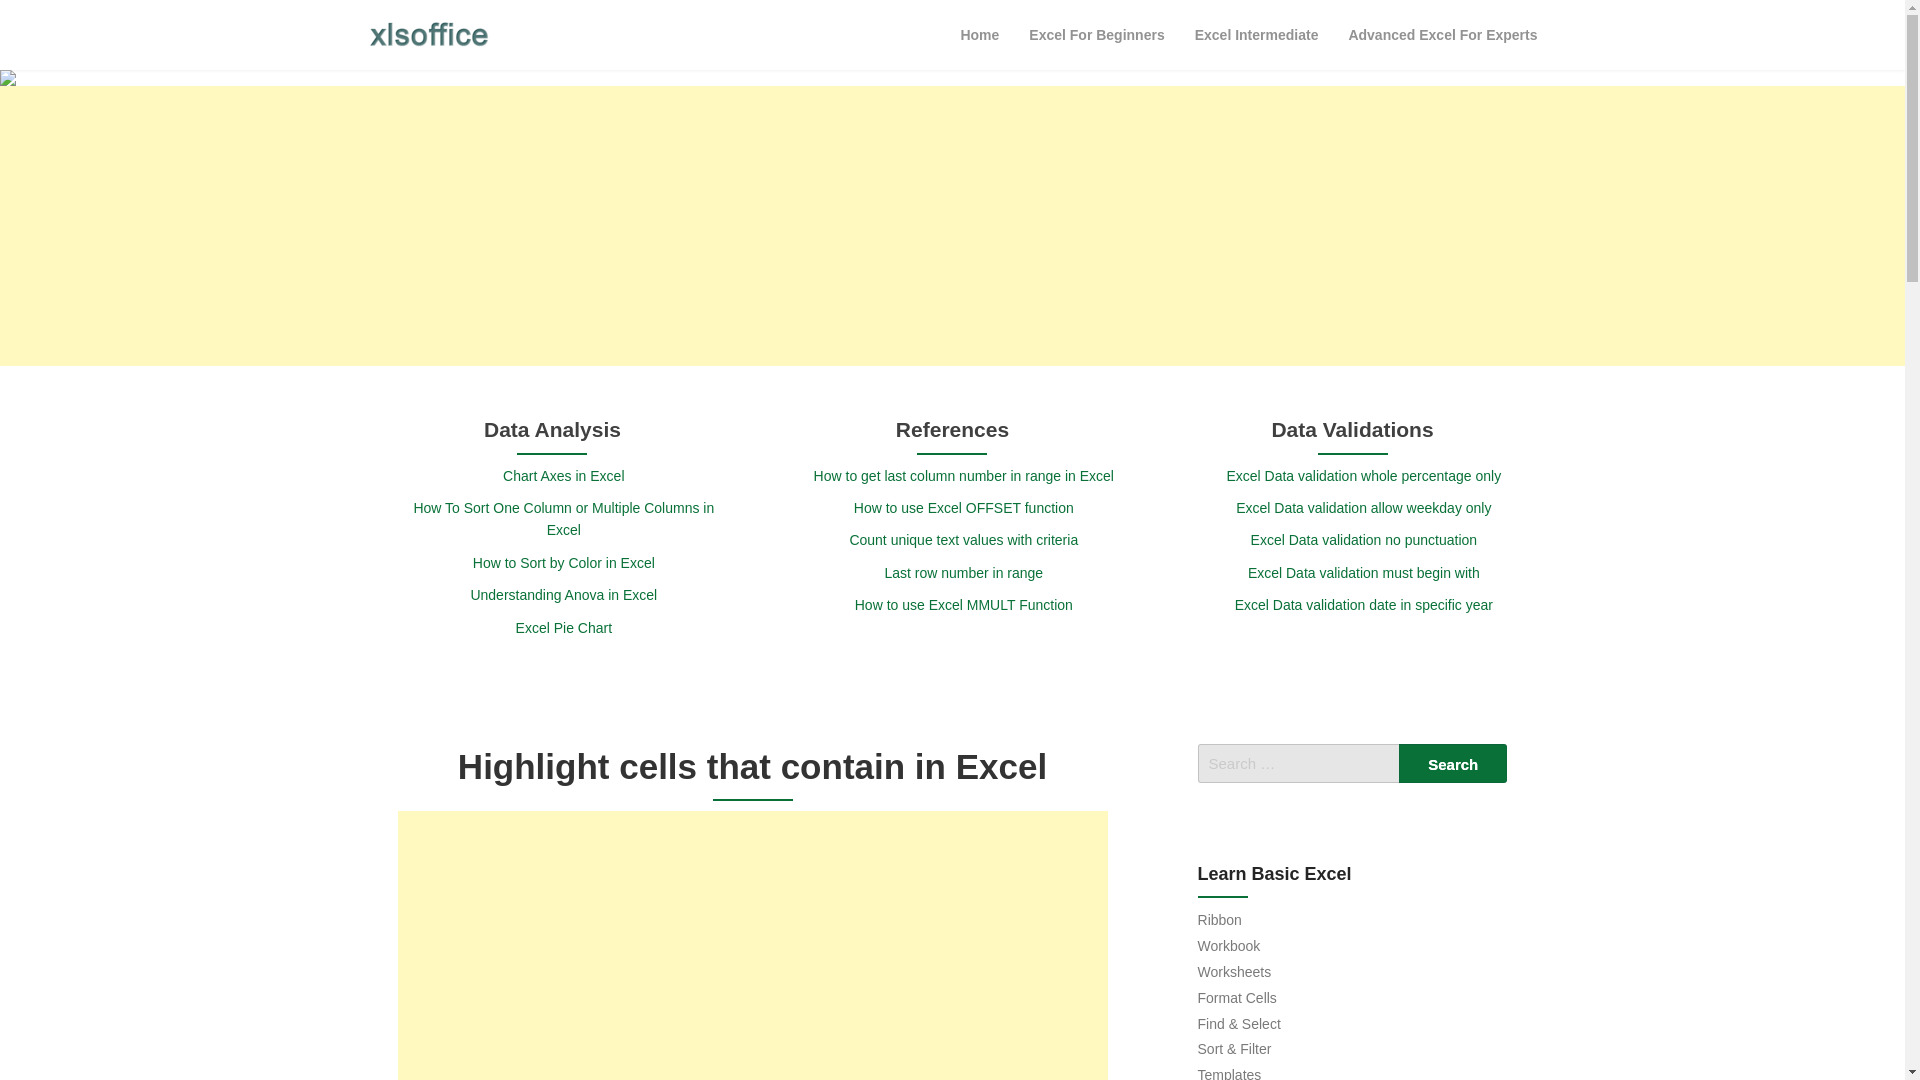 The height and width of the screenshot is (1080, 1920). I want to click on Search, so click(1453, 764).